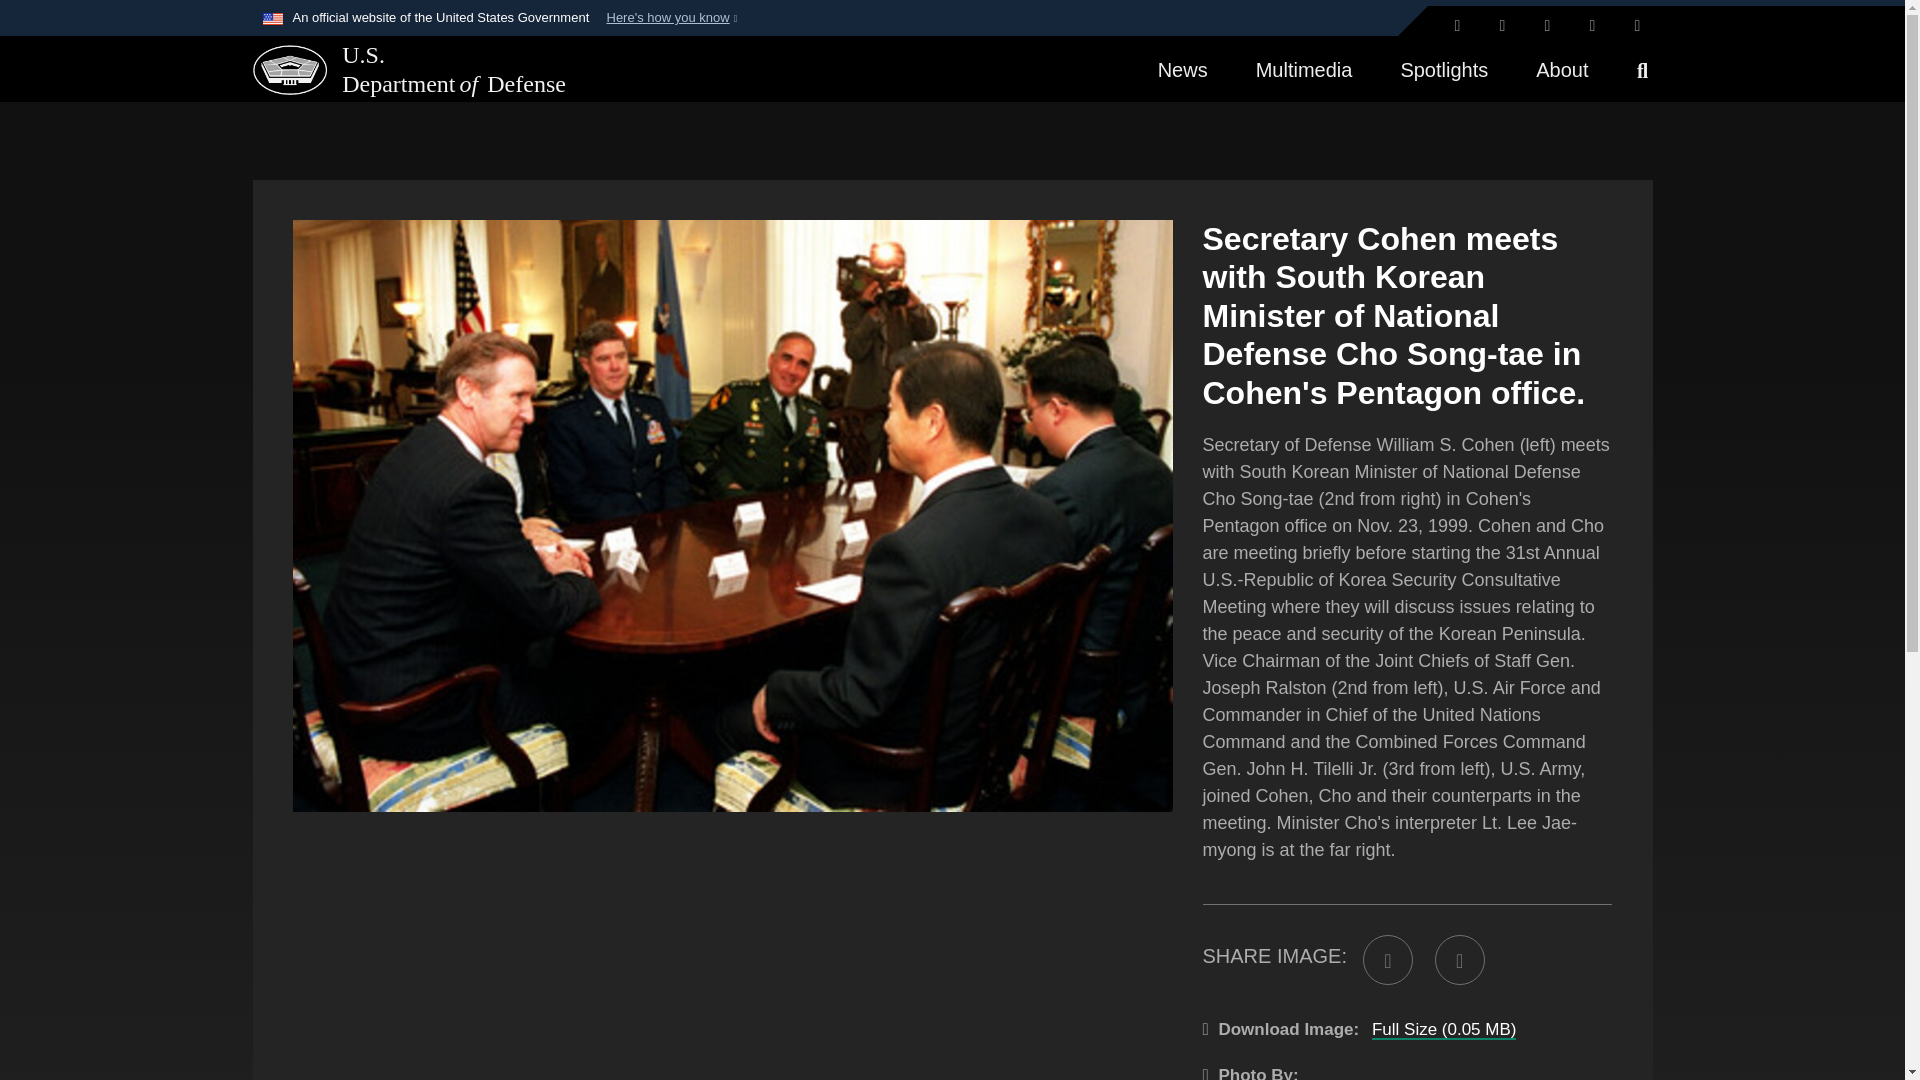  Describe the element at coordinates (288, 68) in the screenshot. I see `U.S. Department of Defense` at that location.